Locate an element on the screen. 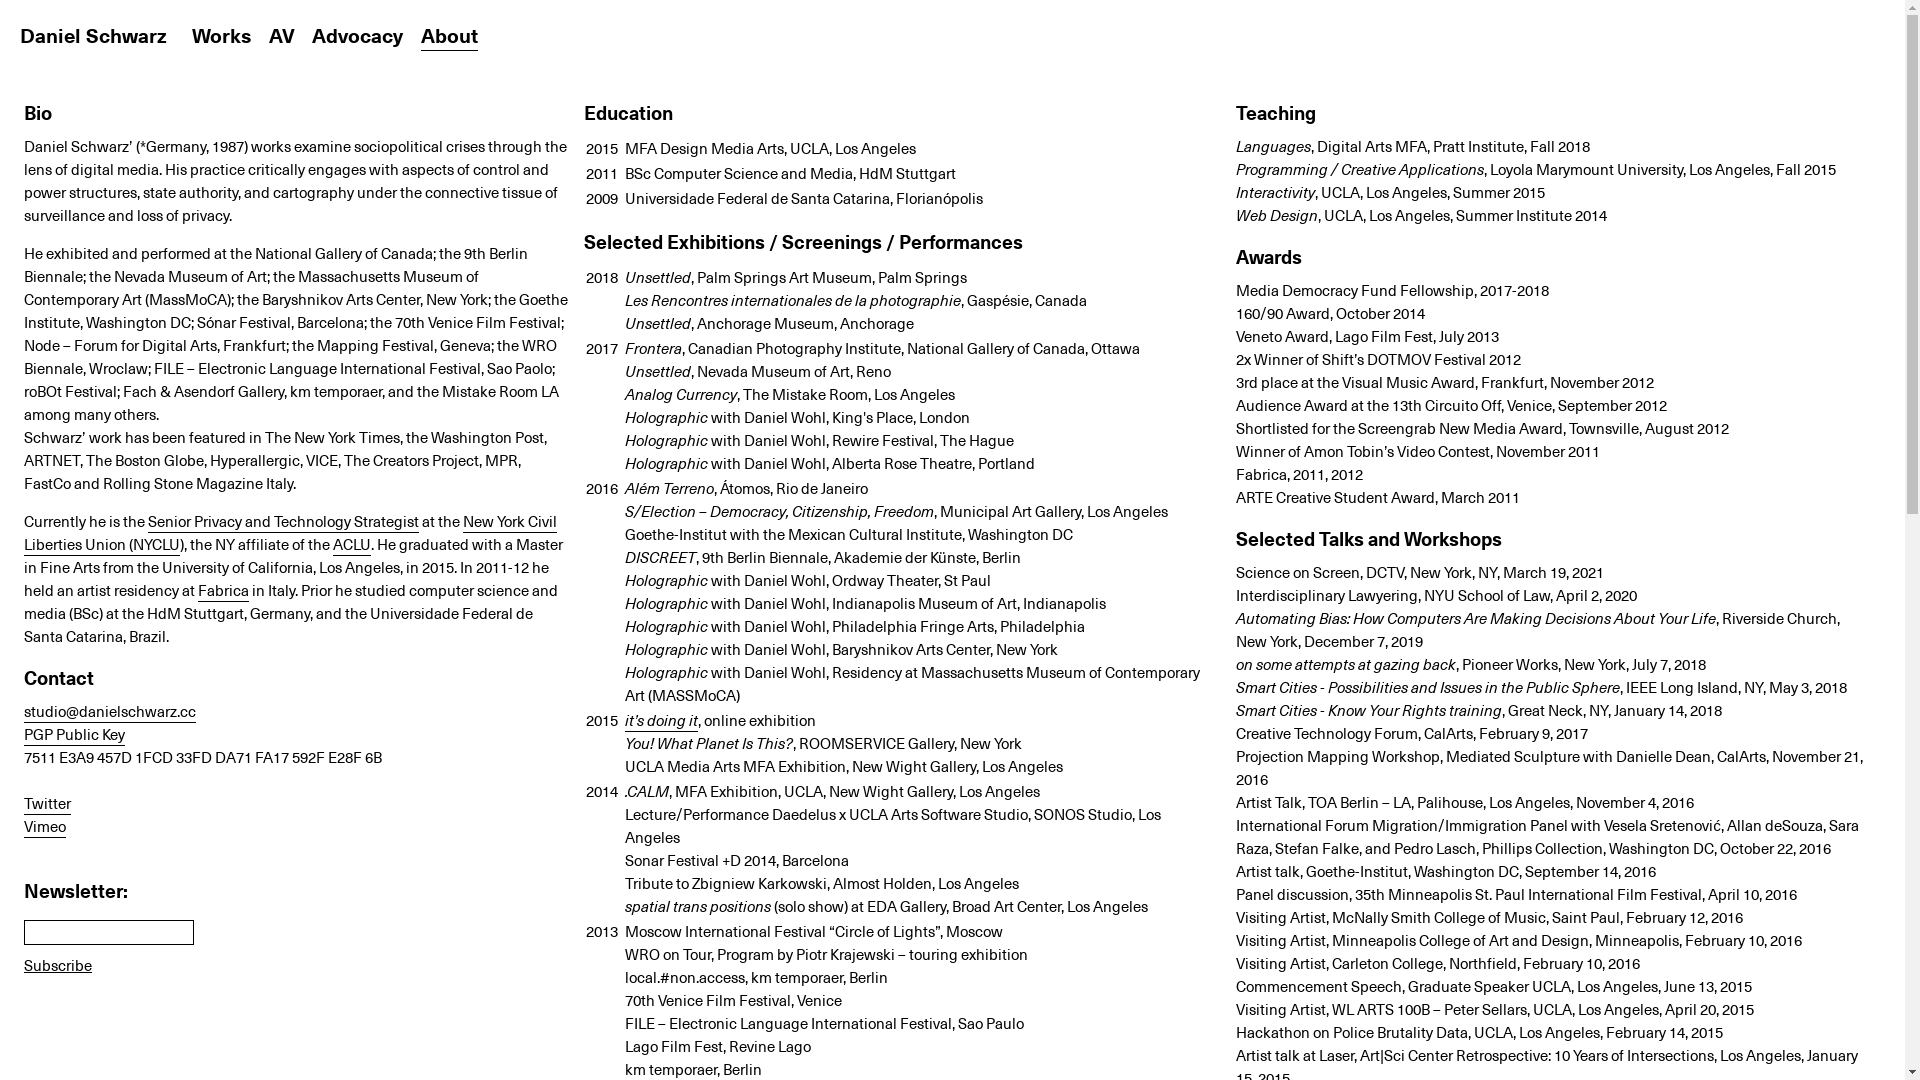  PGP Public Key is located at coordinates (74, 734).